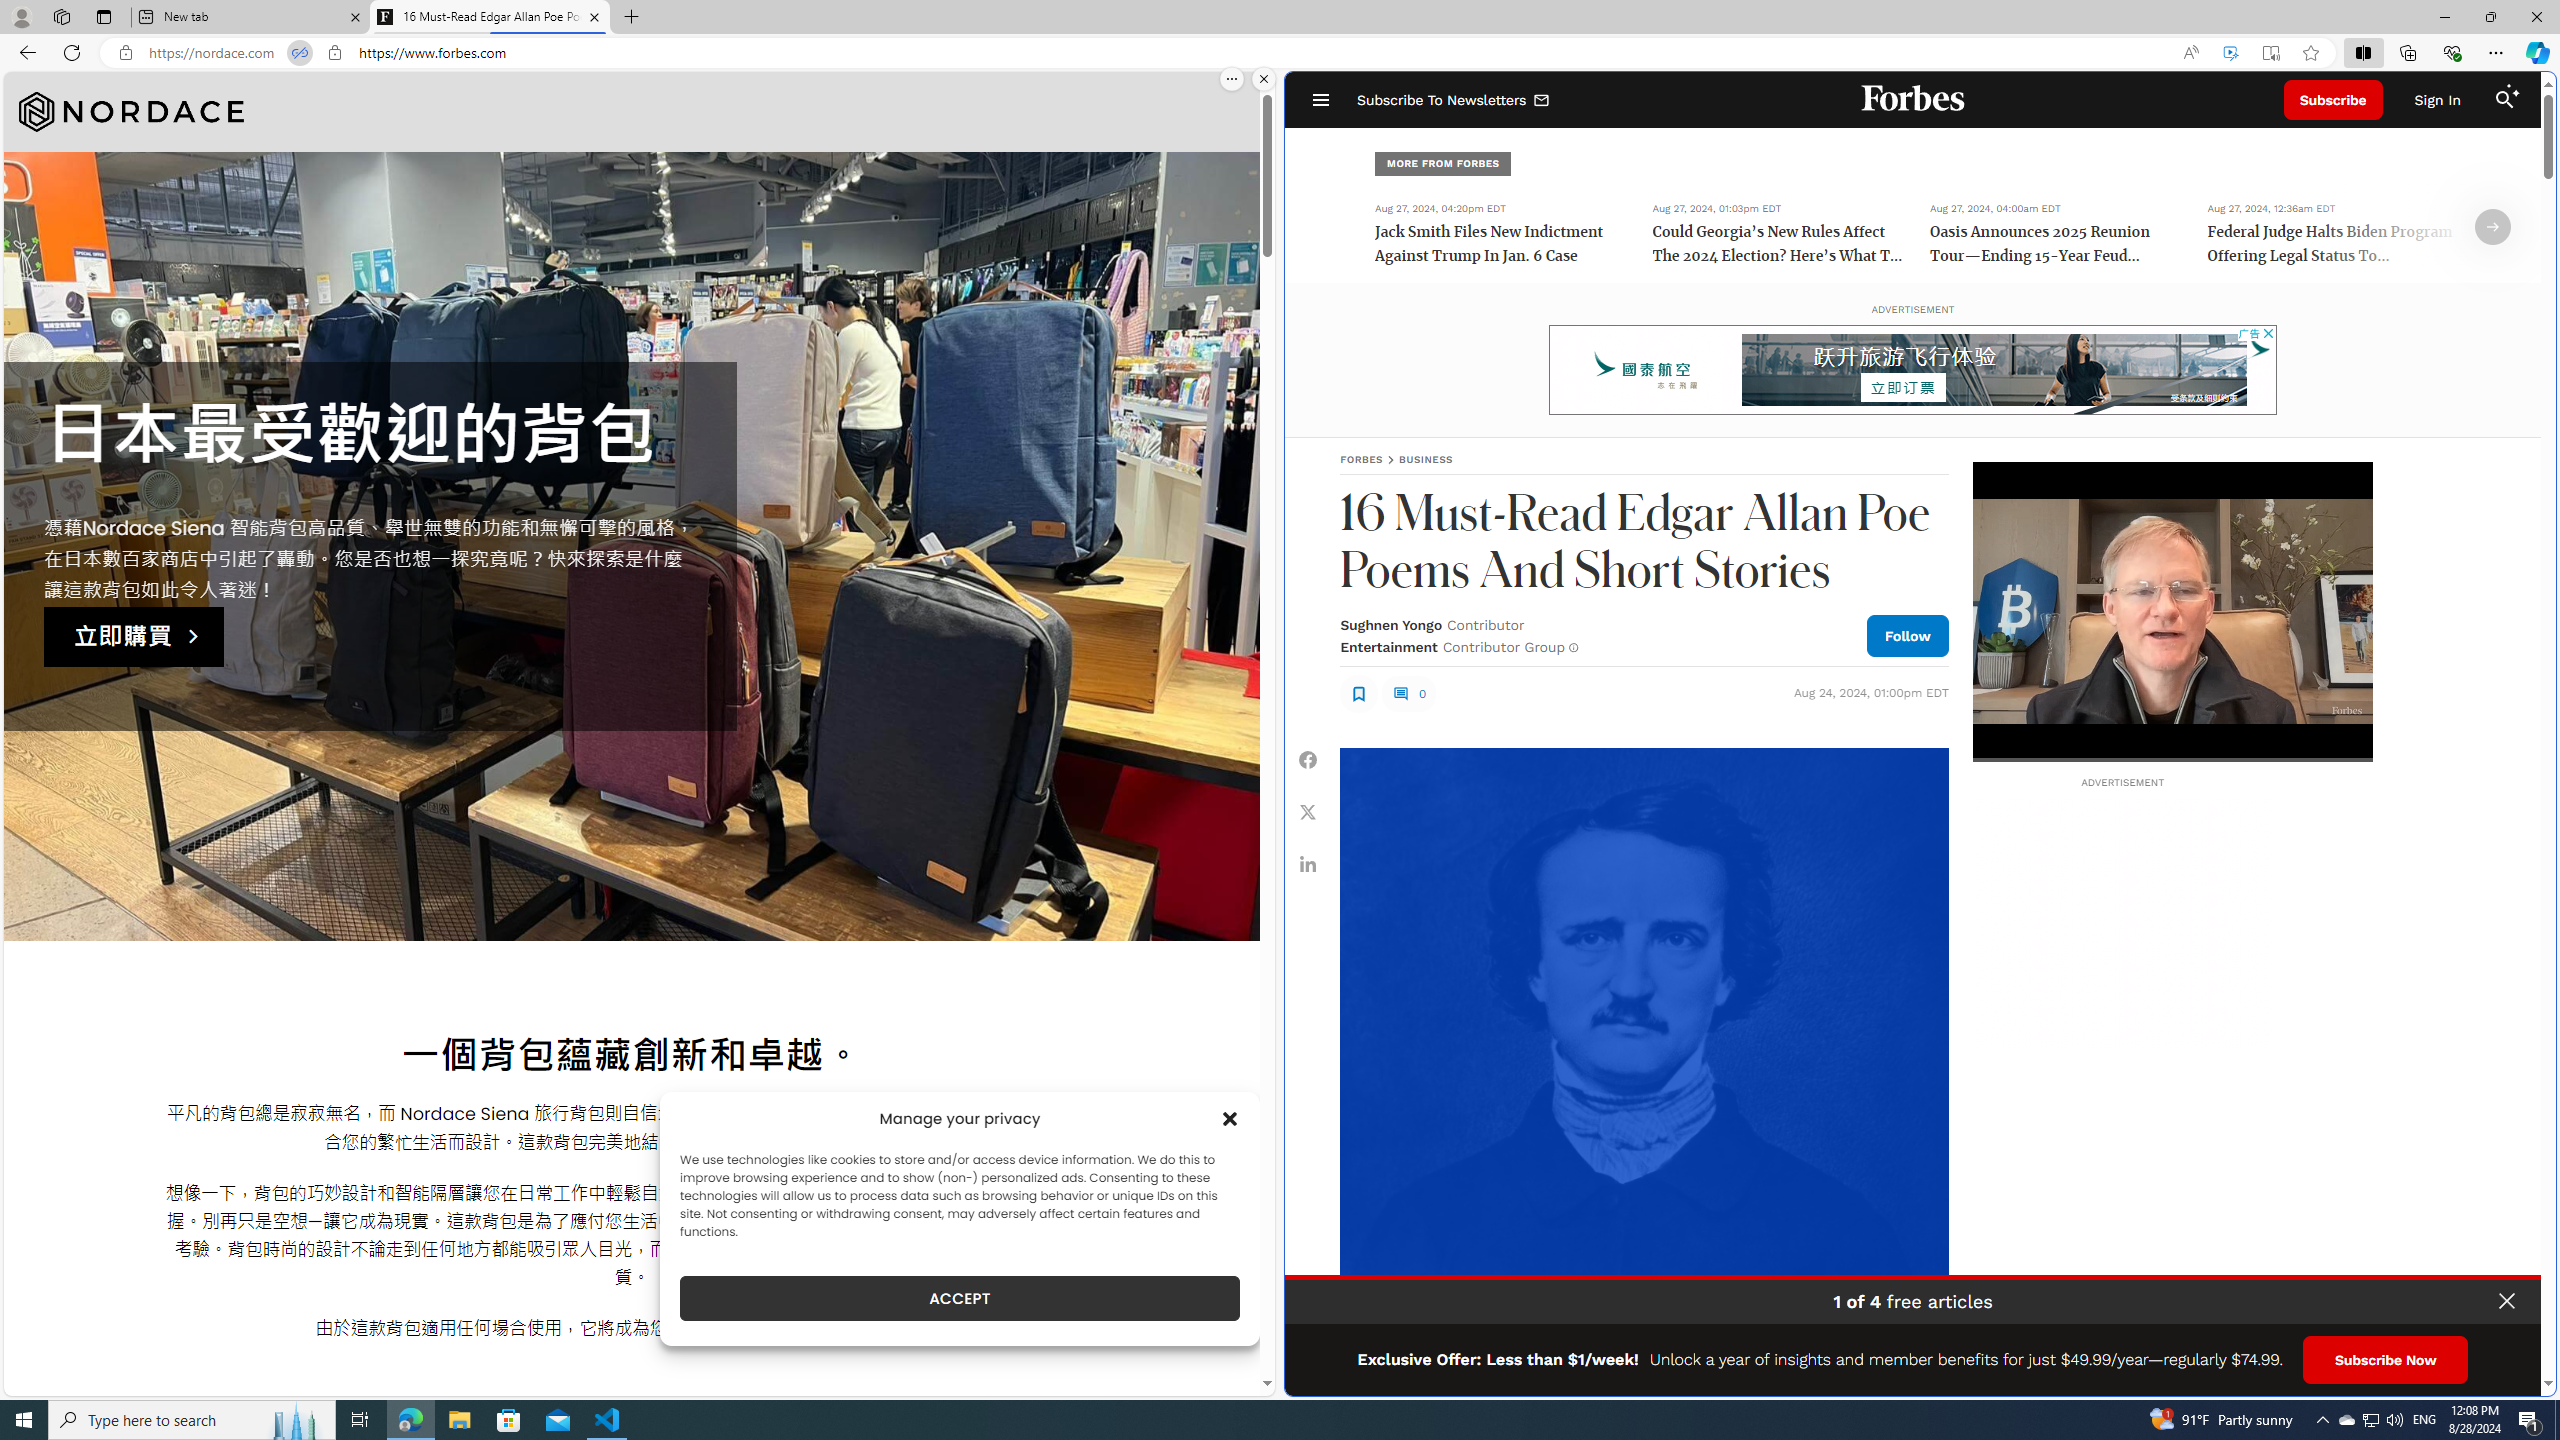 This screenshot has height=1440, width=2560. What do you see at coordinates (131, 112) in the screenshot?
I see `Nordace` at bounding box center [131, 112].